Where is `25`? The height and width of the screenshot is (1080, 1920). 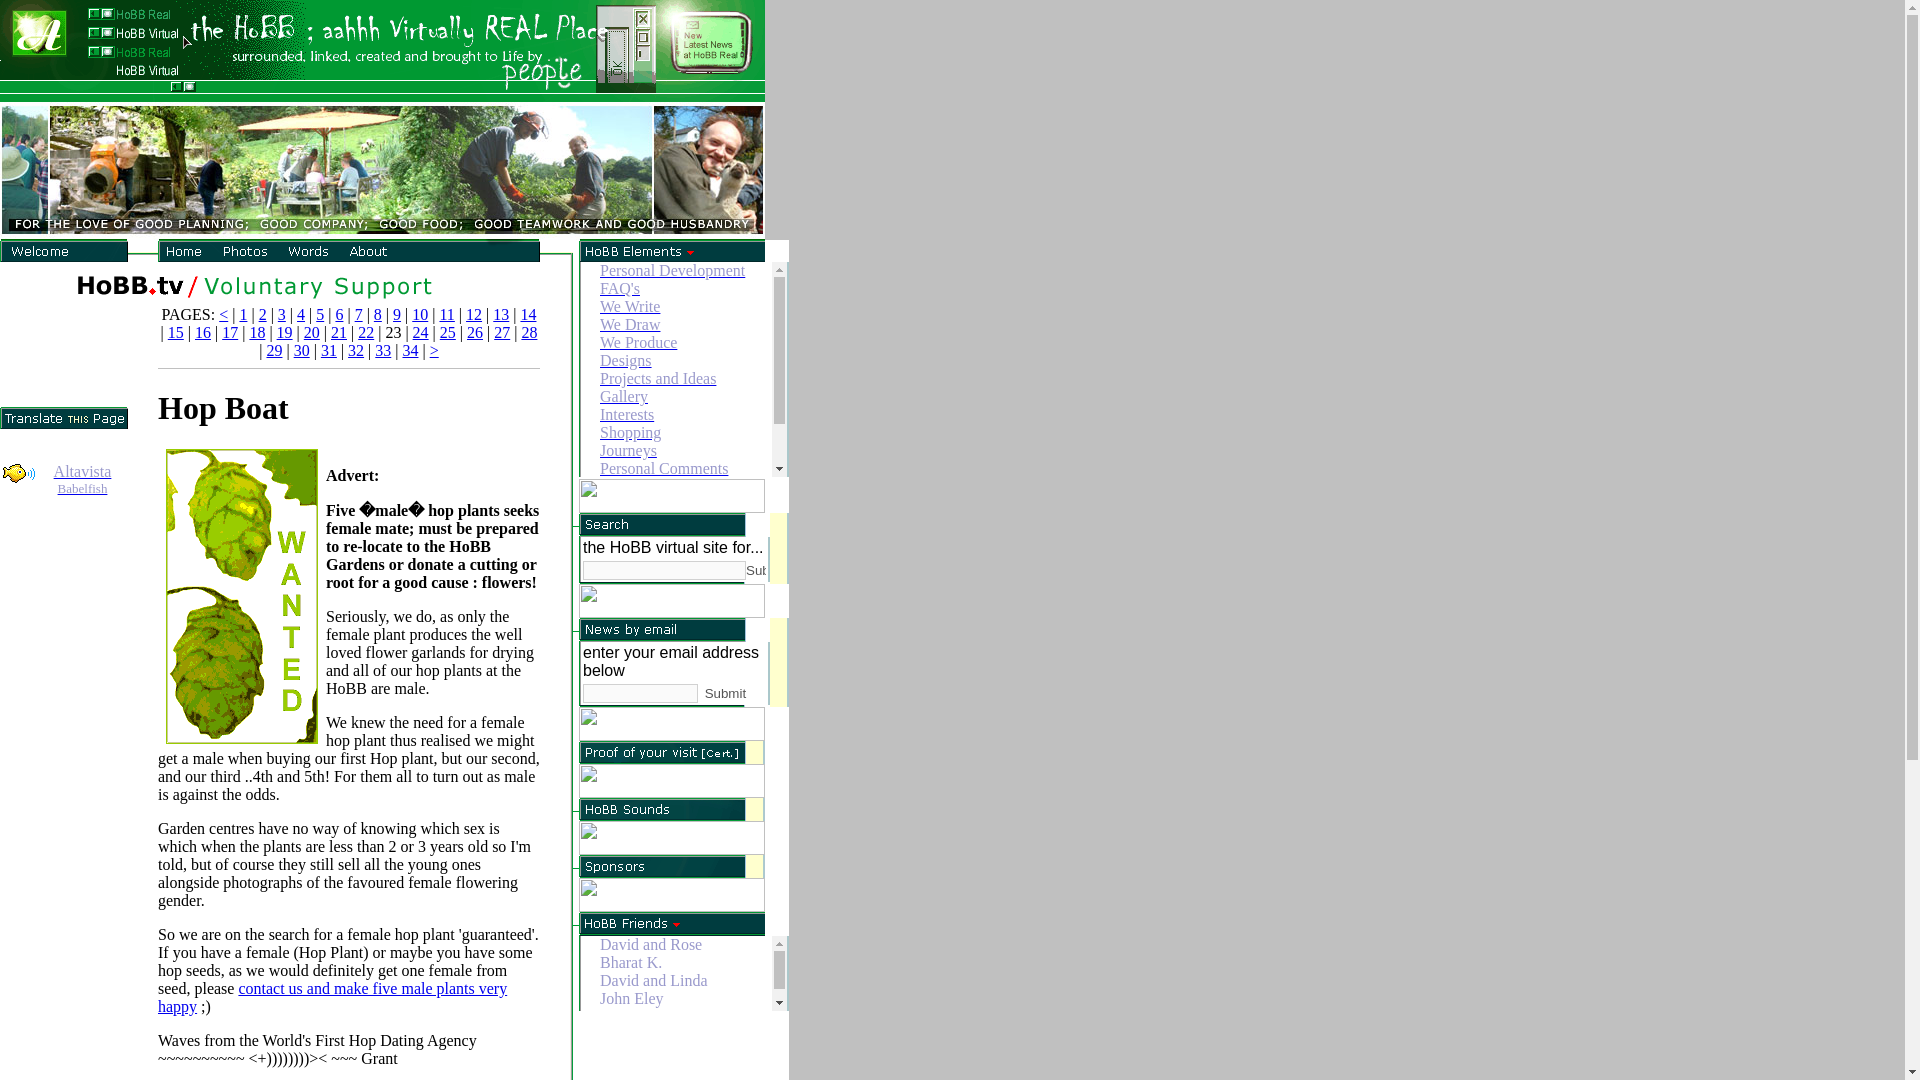
25 is located at coordinates (448, 332).